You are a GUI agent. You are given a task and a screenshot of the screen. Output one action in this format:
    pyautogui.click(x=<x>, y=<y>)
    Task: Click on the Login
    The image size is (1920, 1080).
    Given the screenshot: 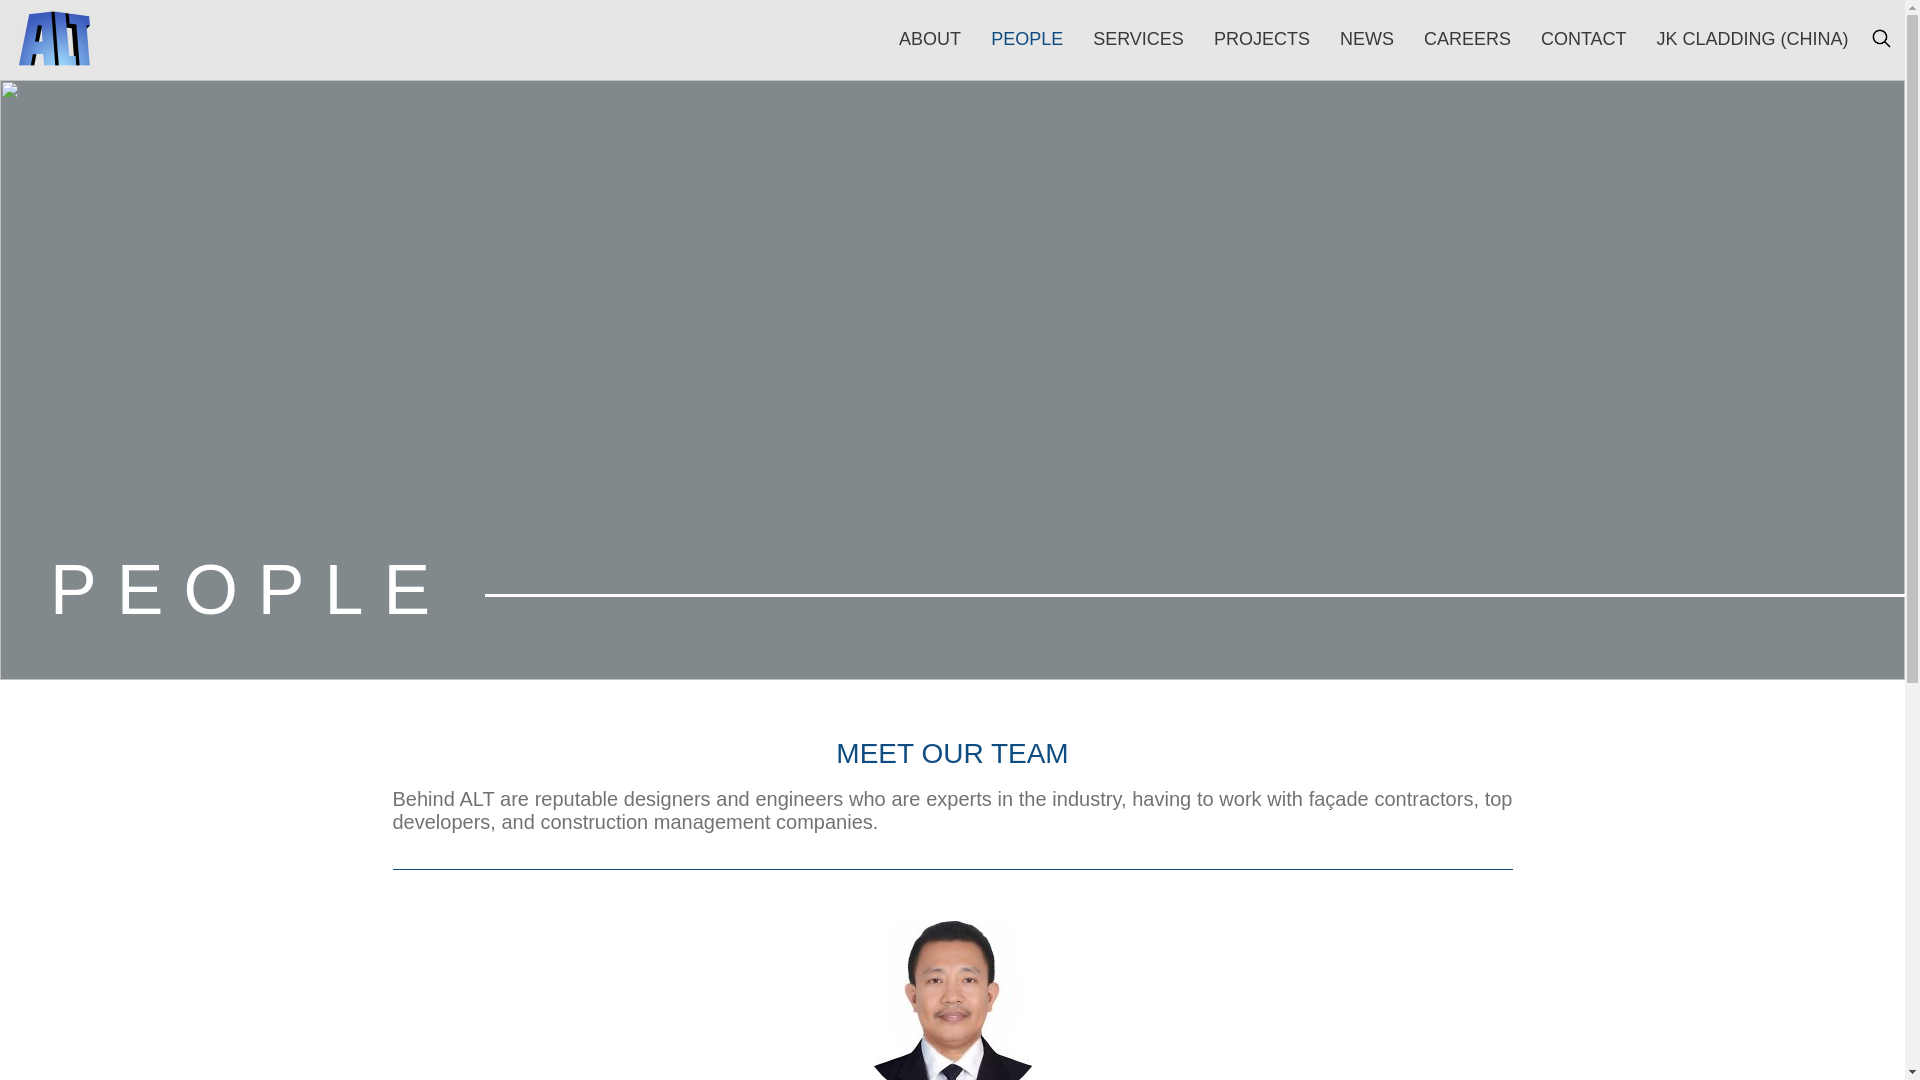 What is the action you would take?
    pyautogui.click(x=1268, y=17)
    